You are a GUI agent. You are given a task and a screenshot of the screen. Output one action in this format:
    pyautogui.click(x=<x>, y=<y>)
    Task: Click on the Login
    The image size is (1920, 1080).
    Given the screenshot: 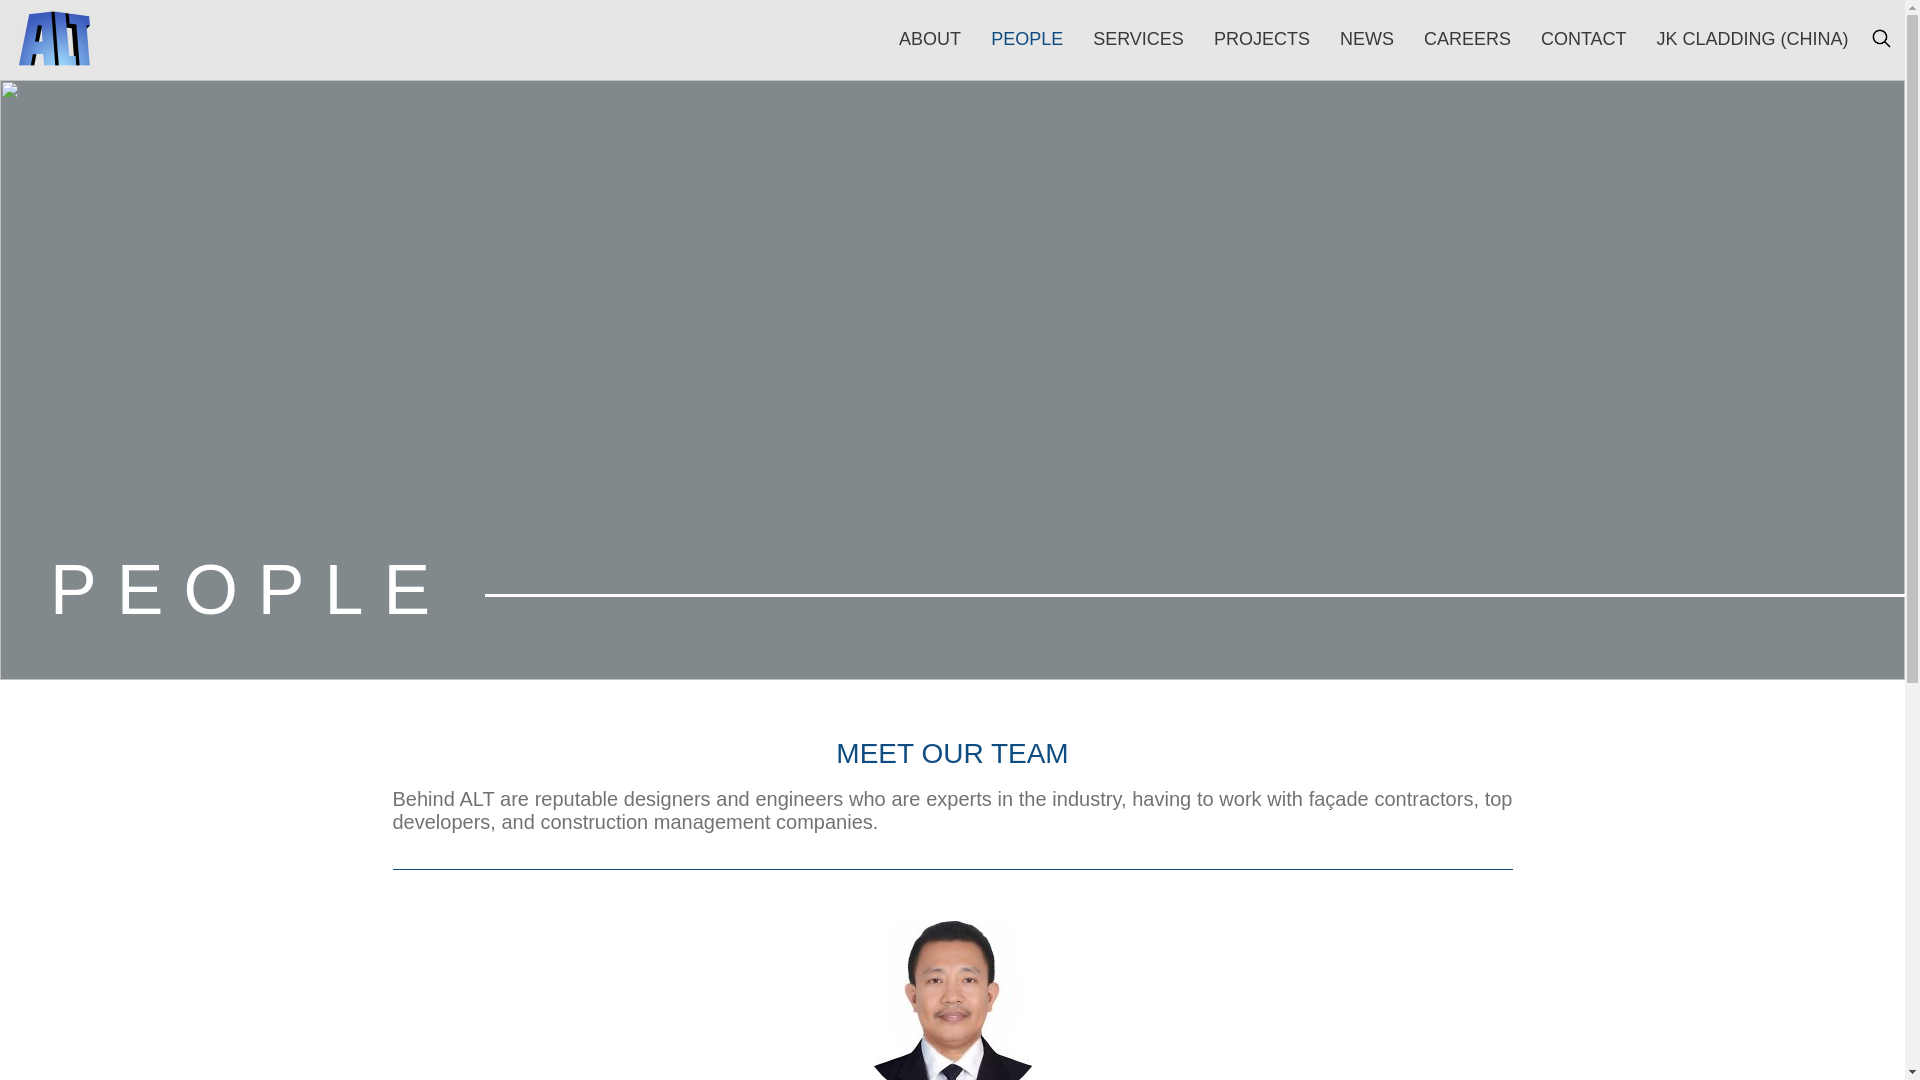 What is the action you would take?
    pyautogui.click(x=1268, y=17)
    